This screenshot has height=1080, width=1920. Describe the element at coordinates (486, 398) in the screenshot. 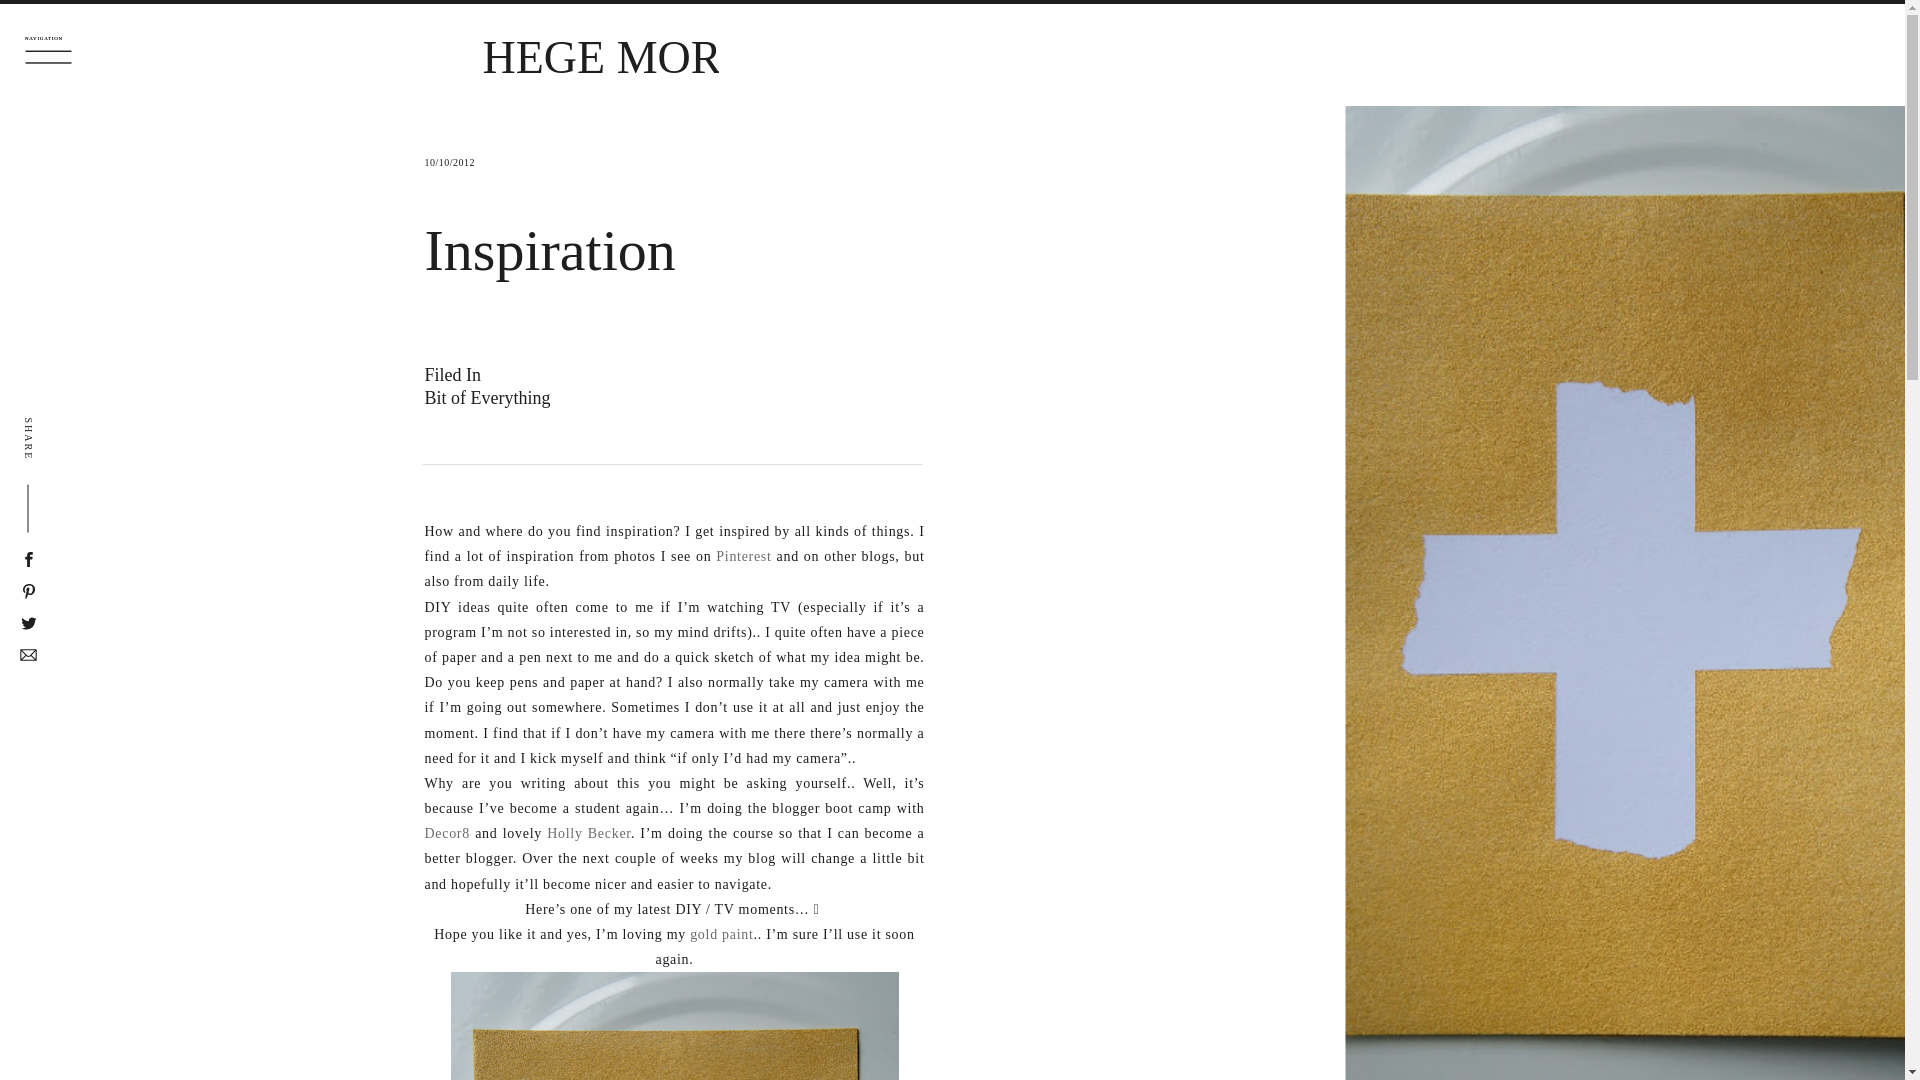

I see `Bit of Everything` at that location.